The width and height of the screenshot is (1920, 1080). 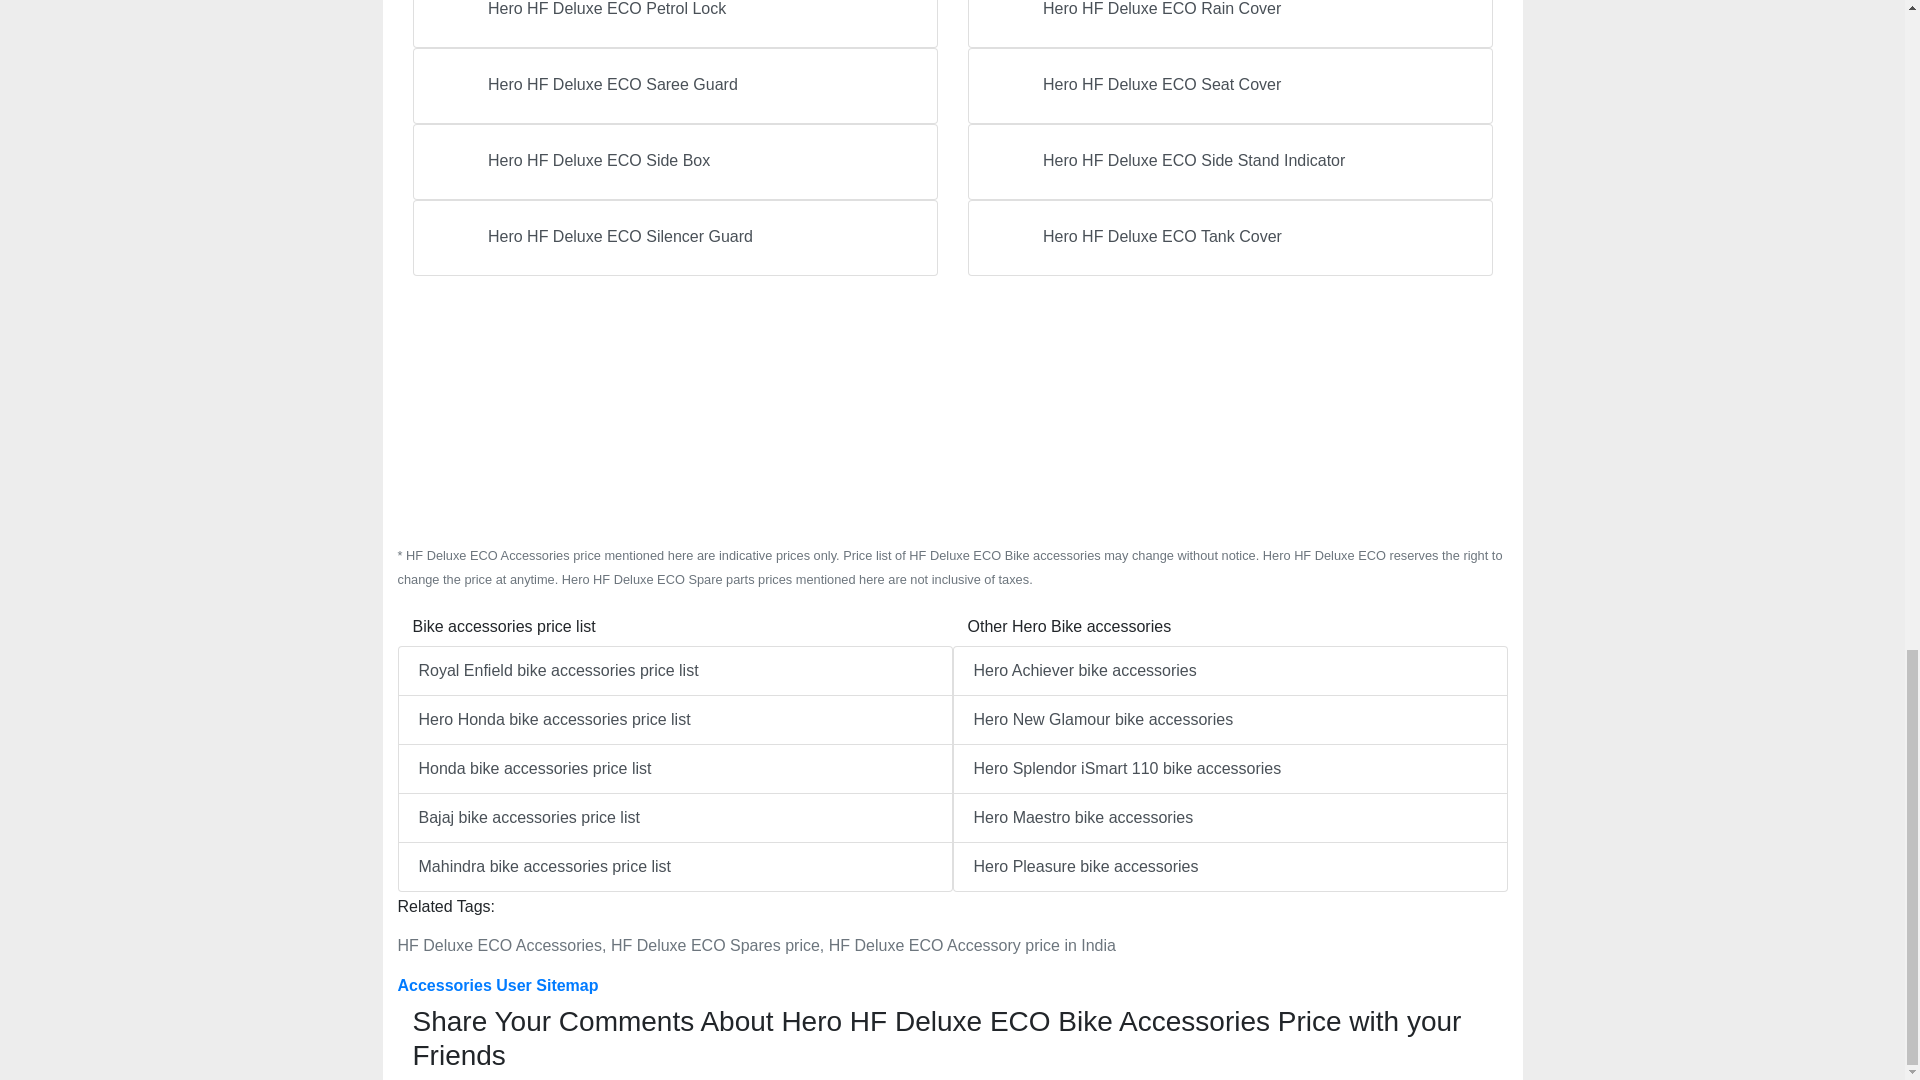 I want to click on Hero Pleasure bike accessories, so click(x=1230, y=867).